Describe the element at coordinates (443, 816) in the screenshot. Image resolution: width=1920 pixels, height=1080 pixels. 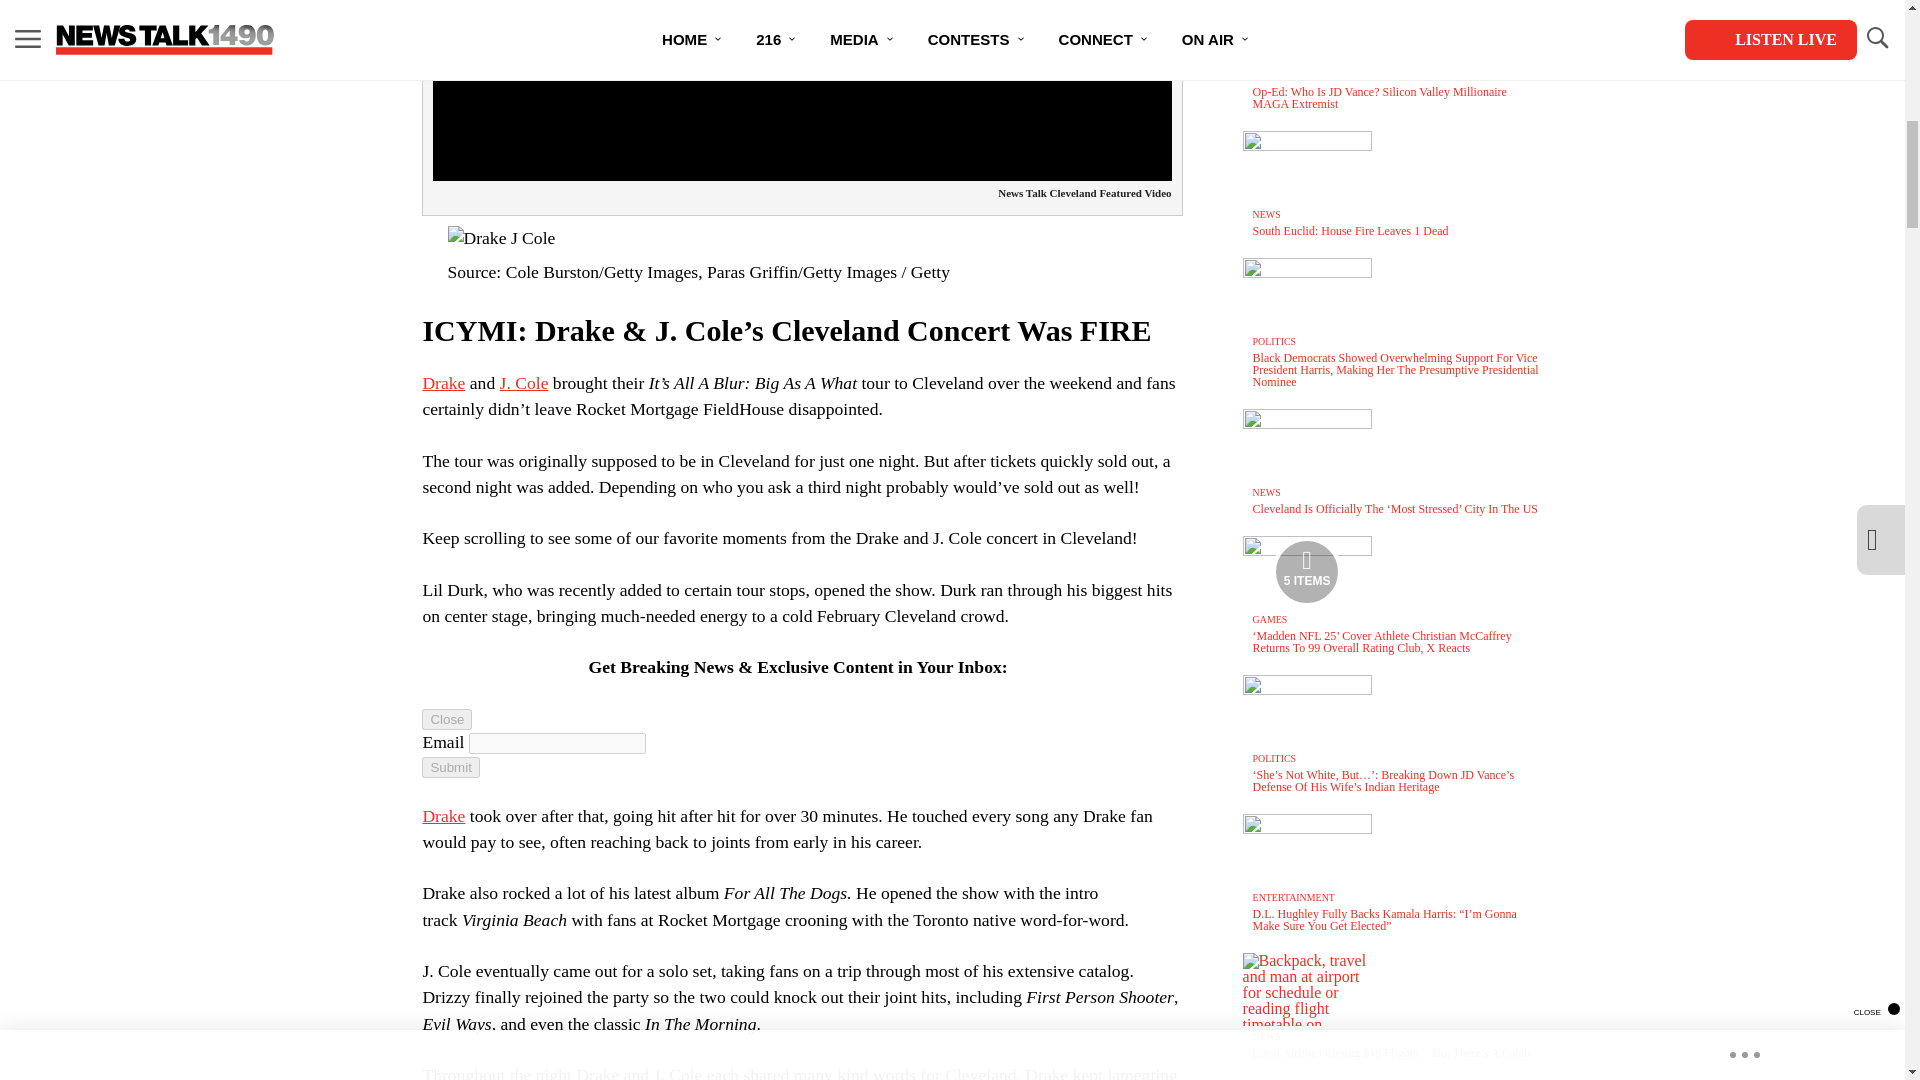
I see `Drake` at that location.